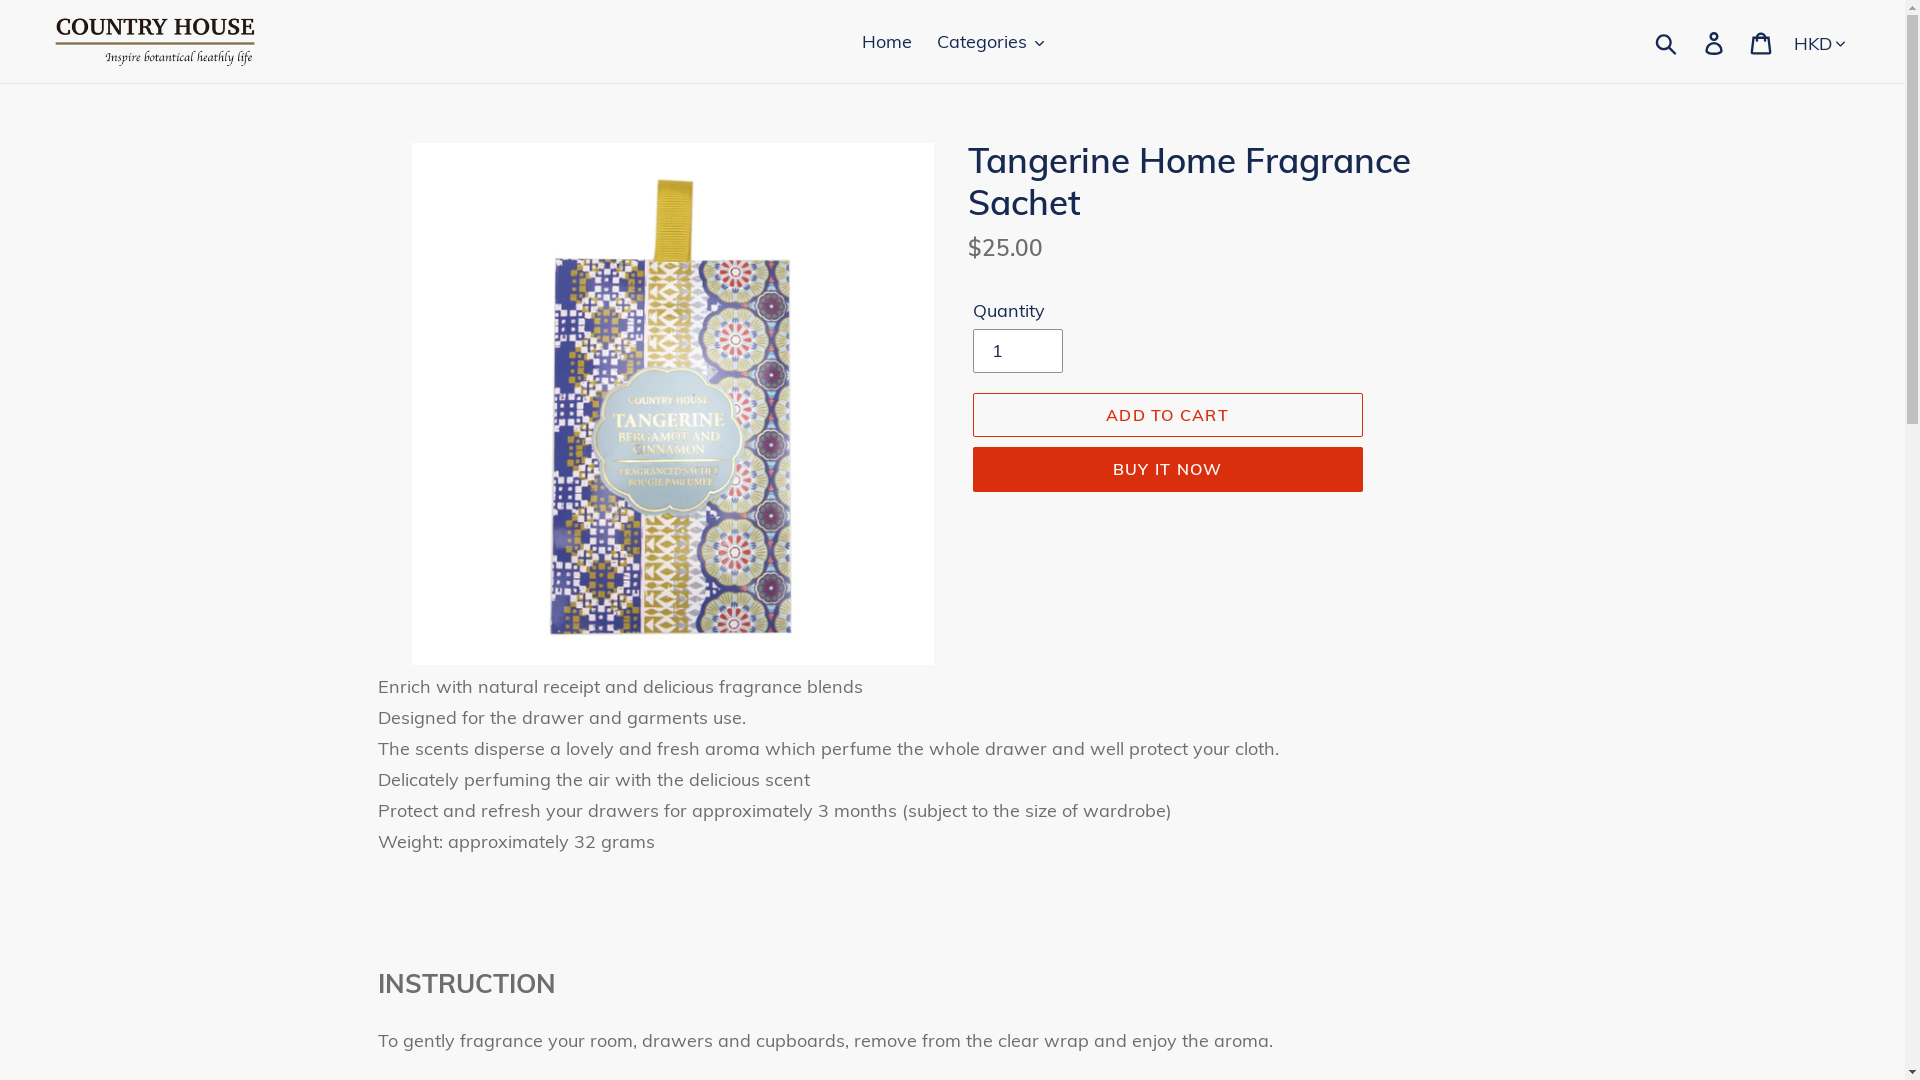  What do you see at coordinates (1762, 42) in the screenshot?
I see `Cart` at bounding box center [1762, 42].